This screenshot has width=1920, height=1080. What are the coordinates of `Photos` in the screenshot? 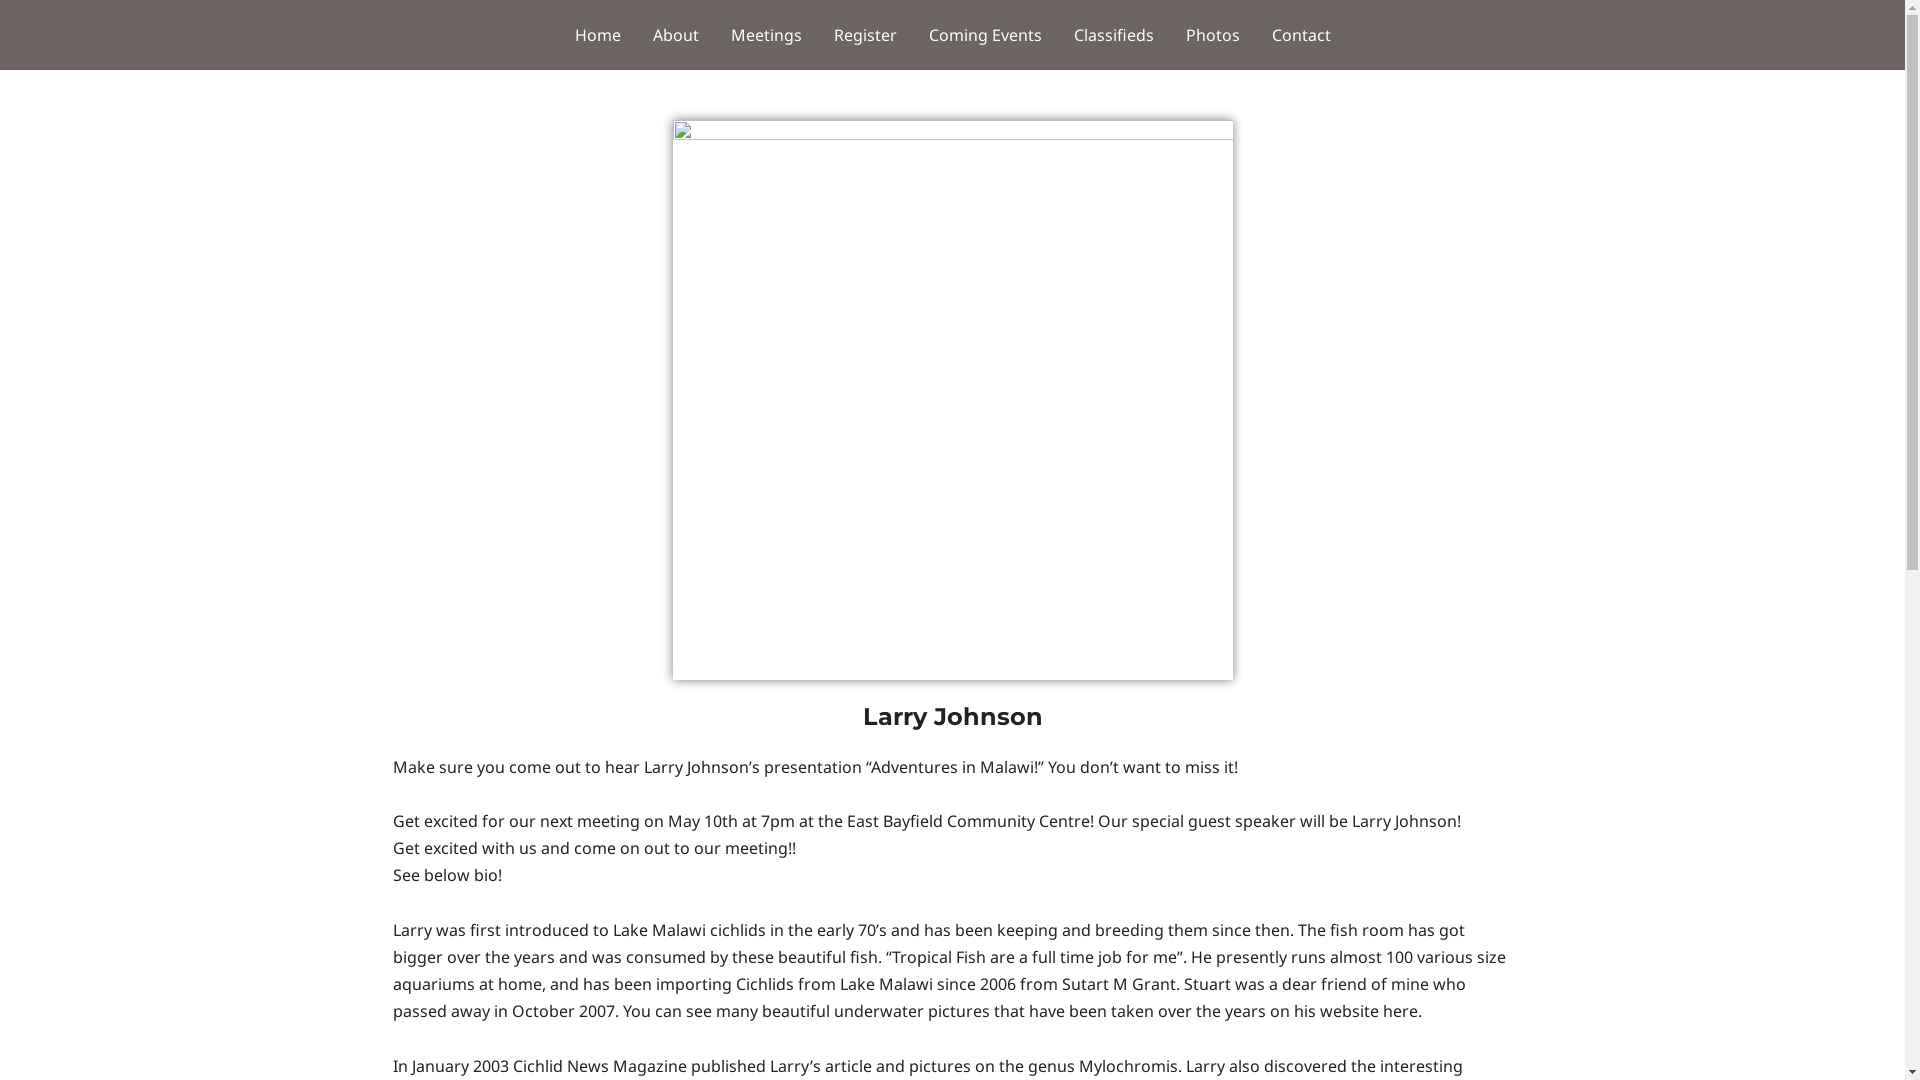 It's located at (1213, 35).